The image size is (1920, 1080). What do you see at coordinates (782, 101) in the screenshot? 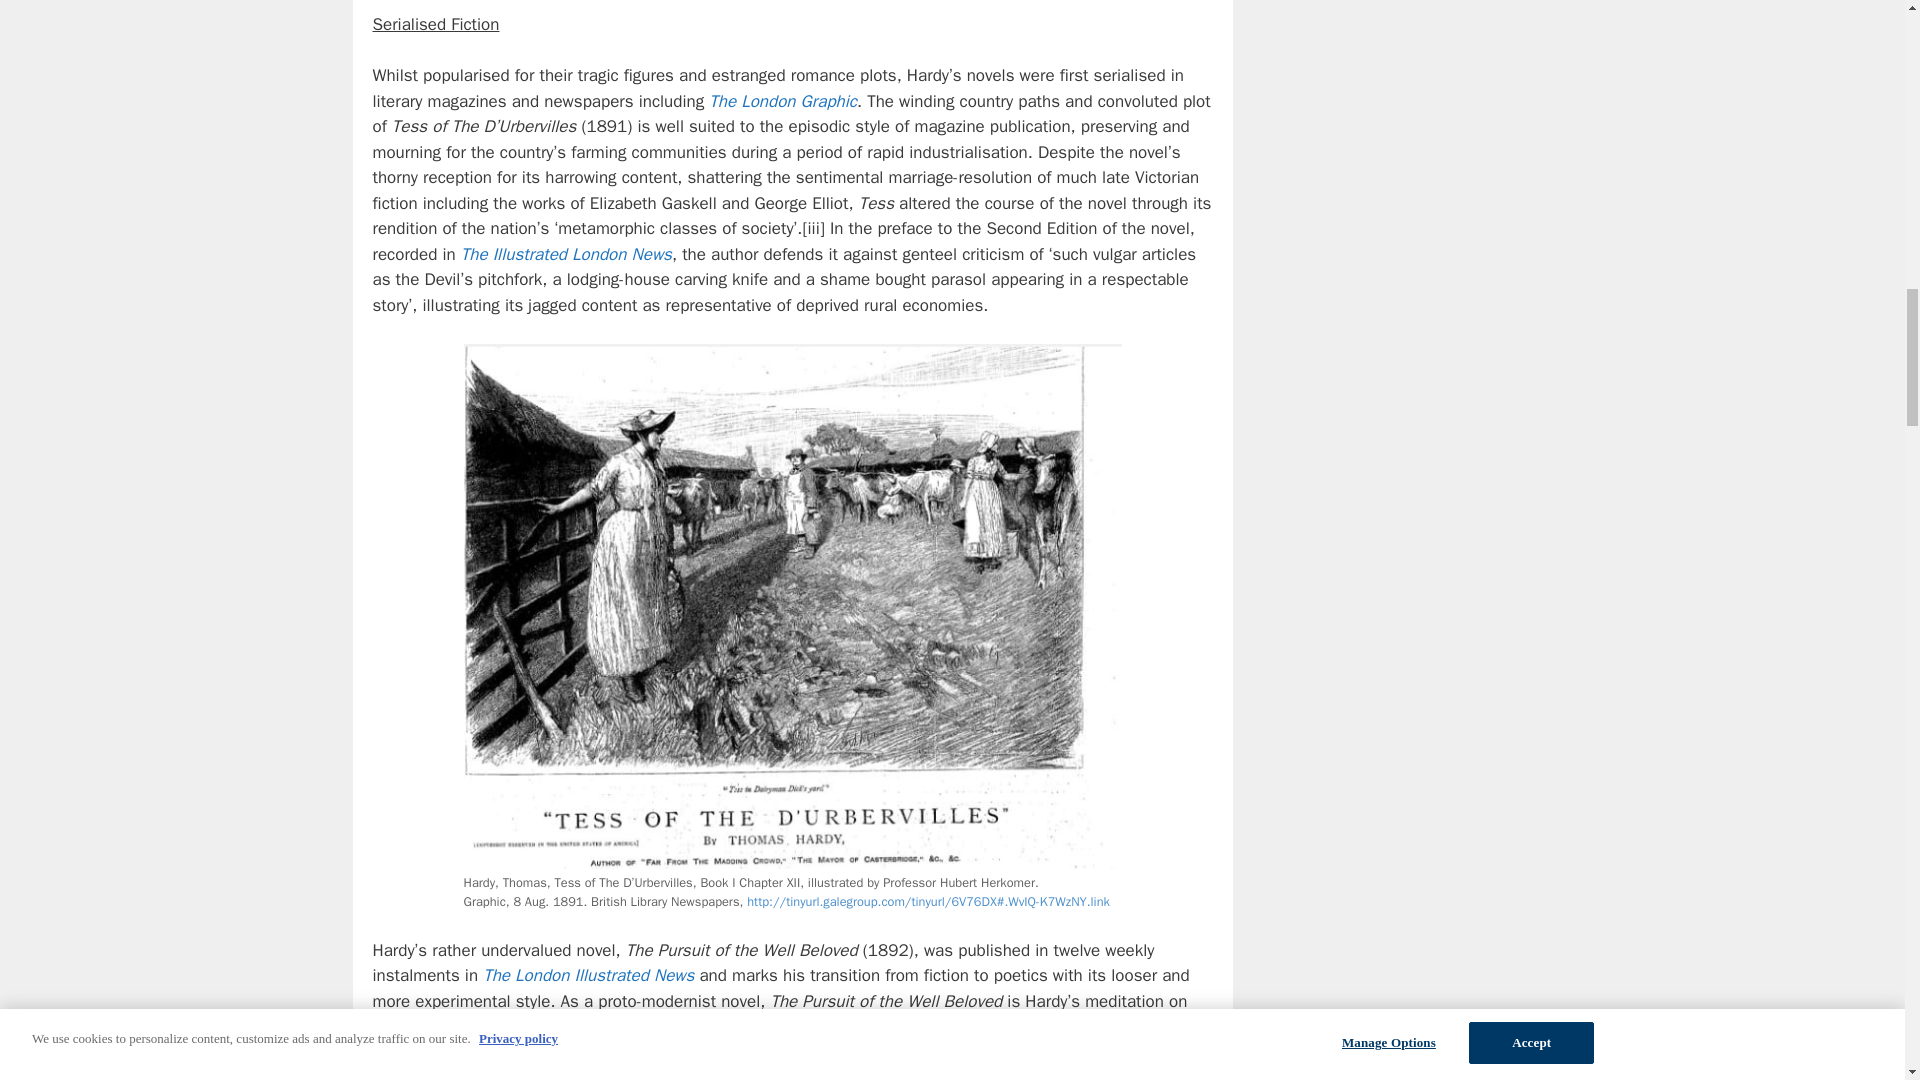
I see `The London Graphic` at bounding box center [782, 101].